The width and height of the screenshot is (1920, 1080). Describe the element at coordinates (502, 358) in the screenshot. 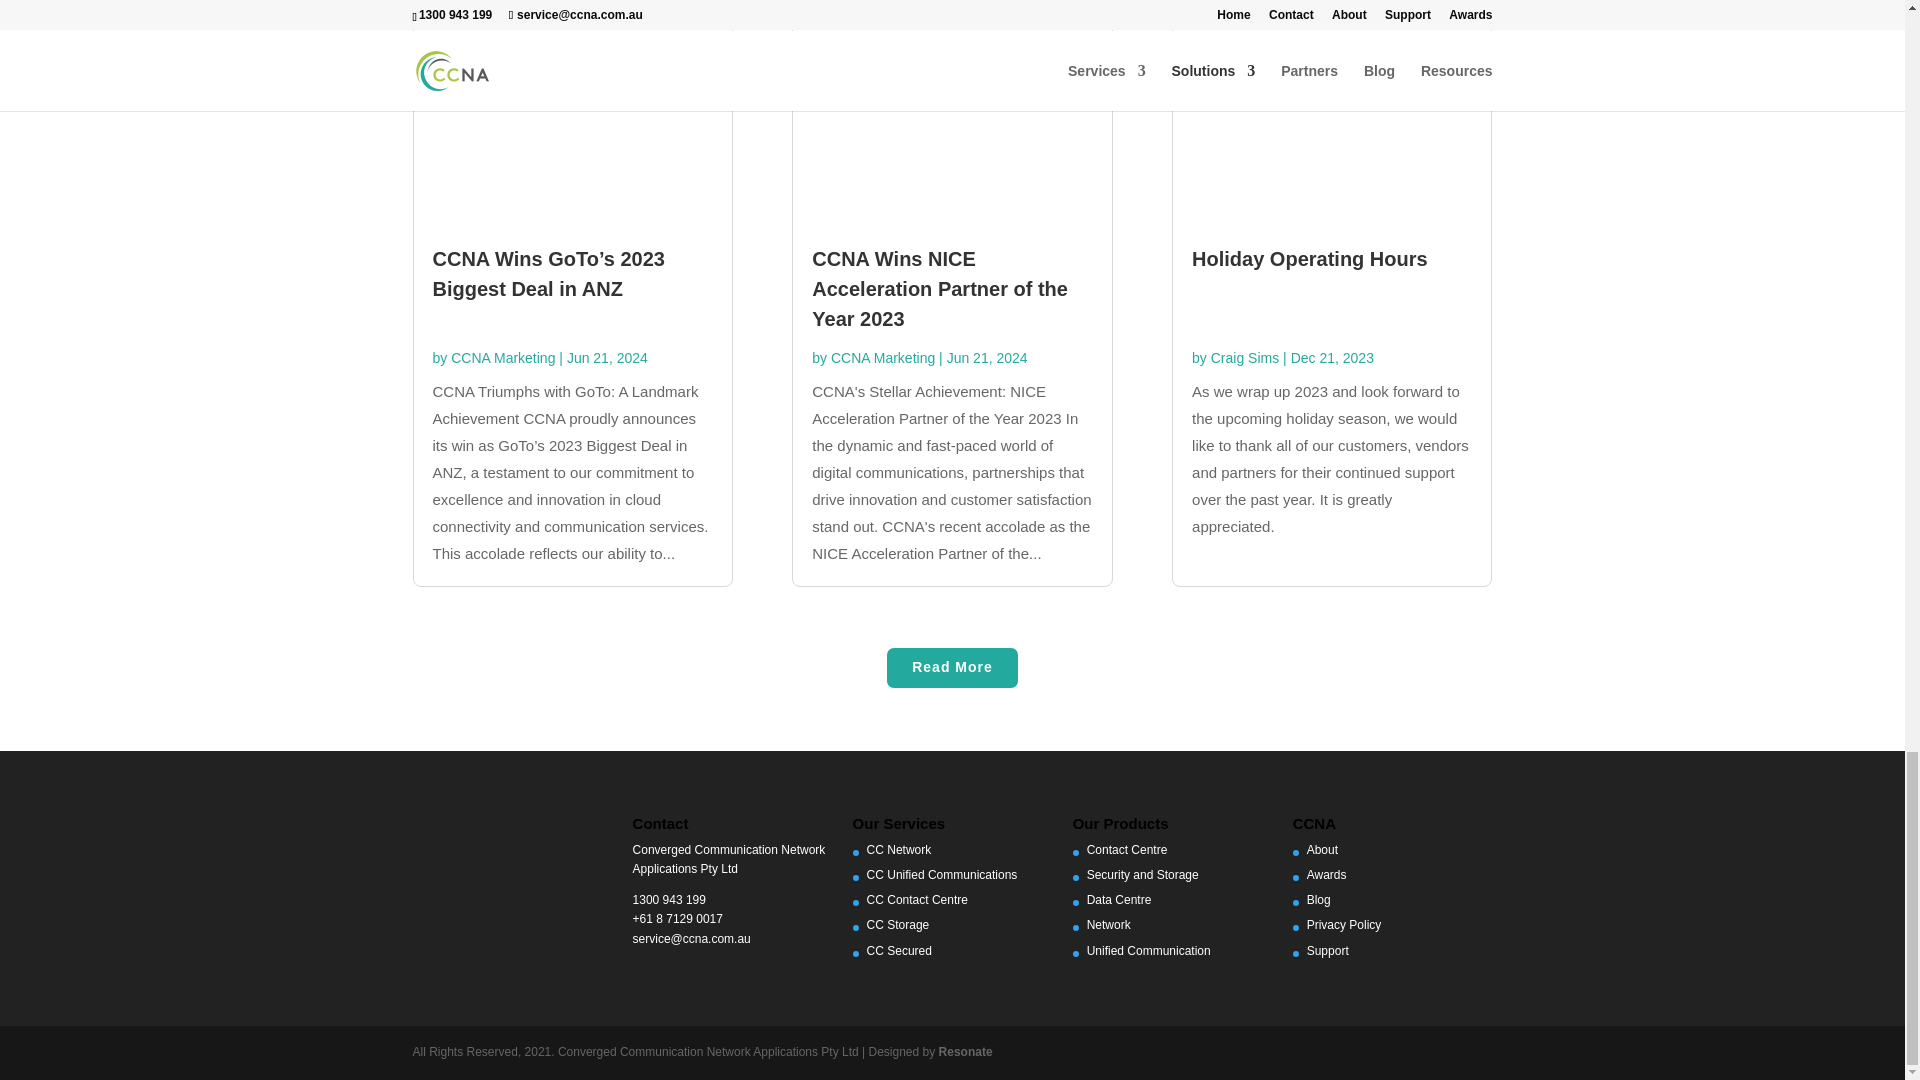

I see `Posts by CCNA Marketing` at that location.